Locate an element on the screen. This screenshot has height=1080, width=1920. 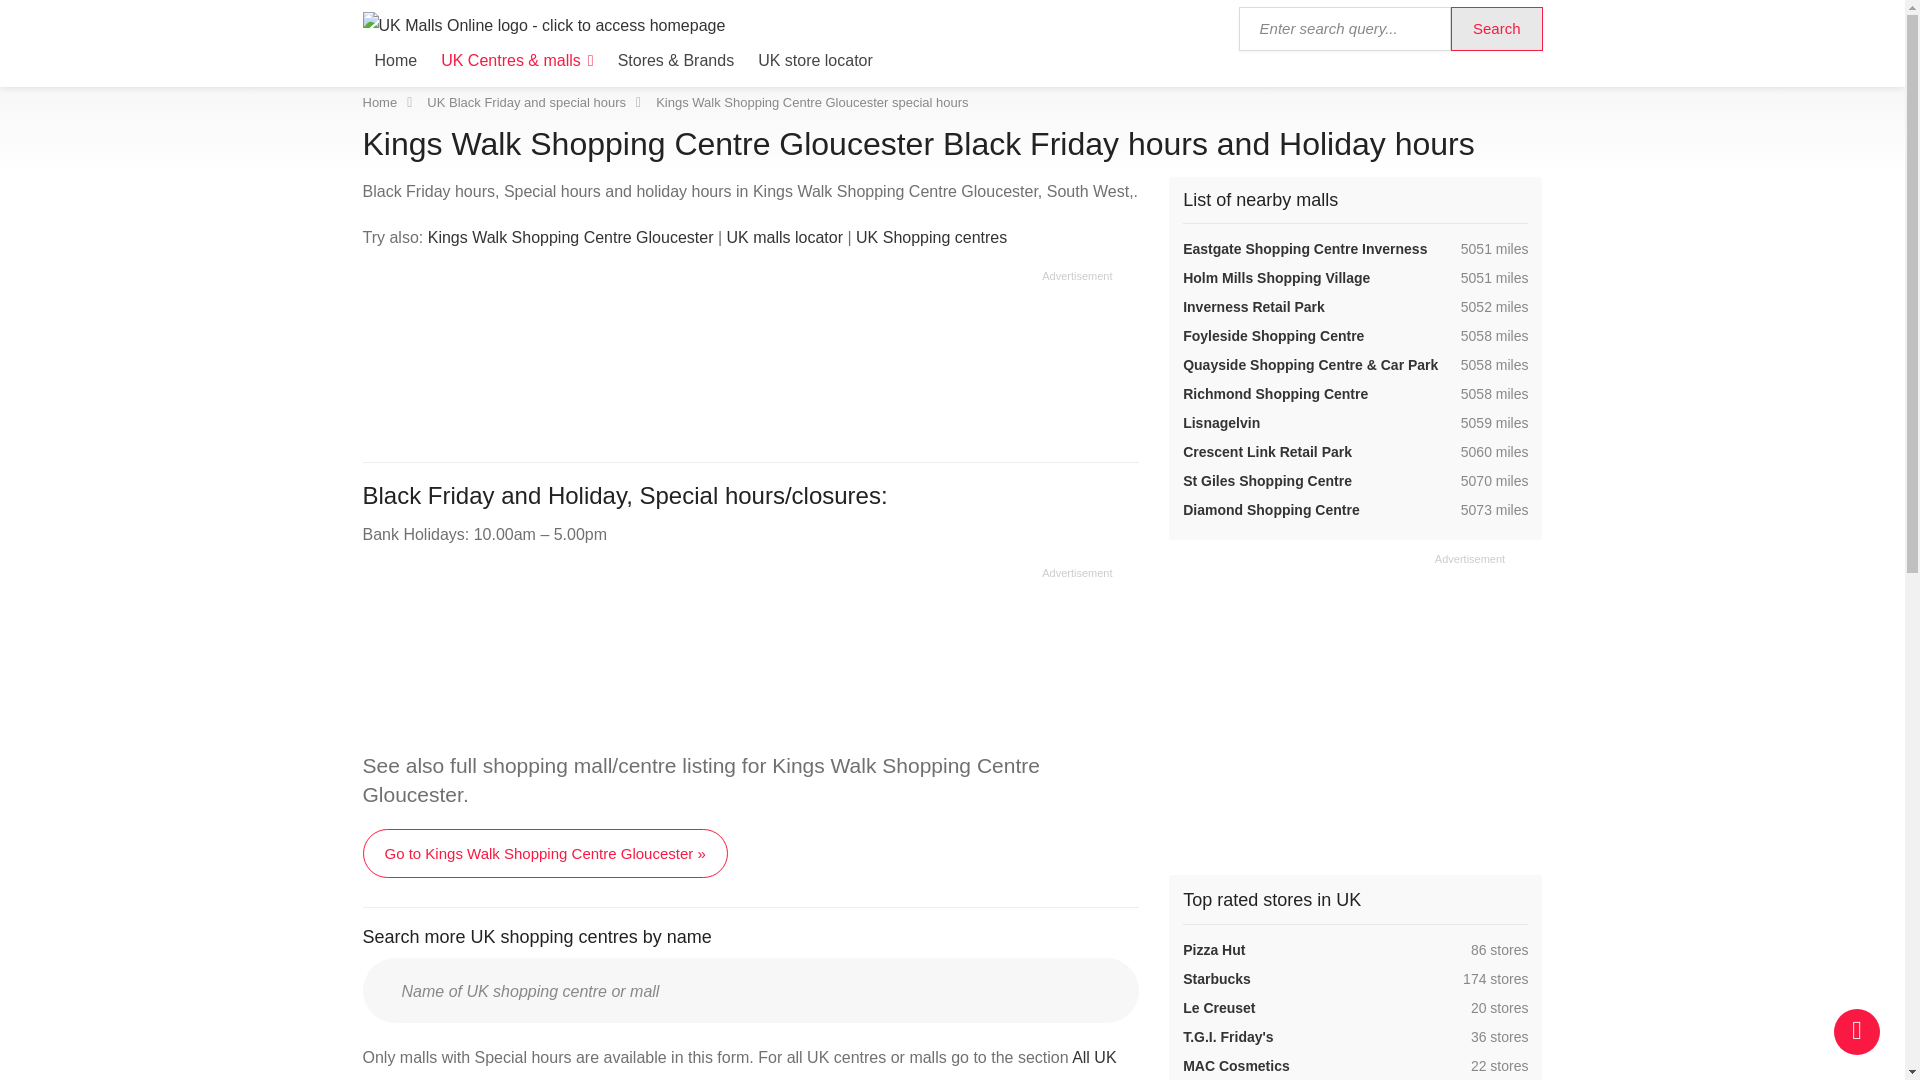
Diamond Shopping Centre is located at coordinates (1270, 510).